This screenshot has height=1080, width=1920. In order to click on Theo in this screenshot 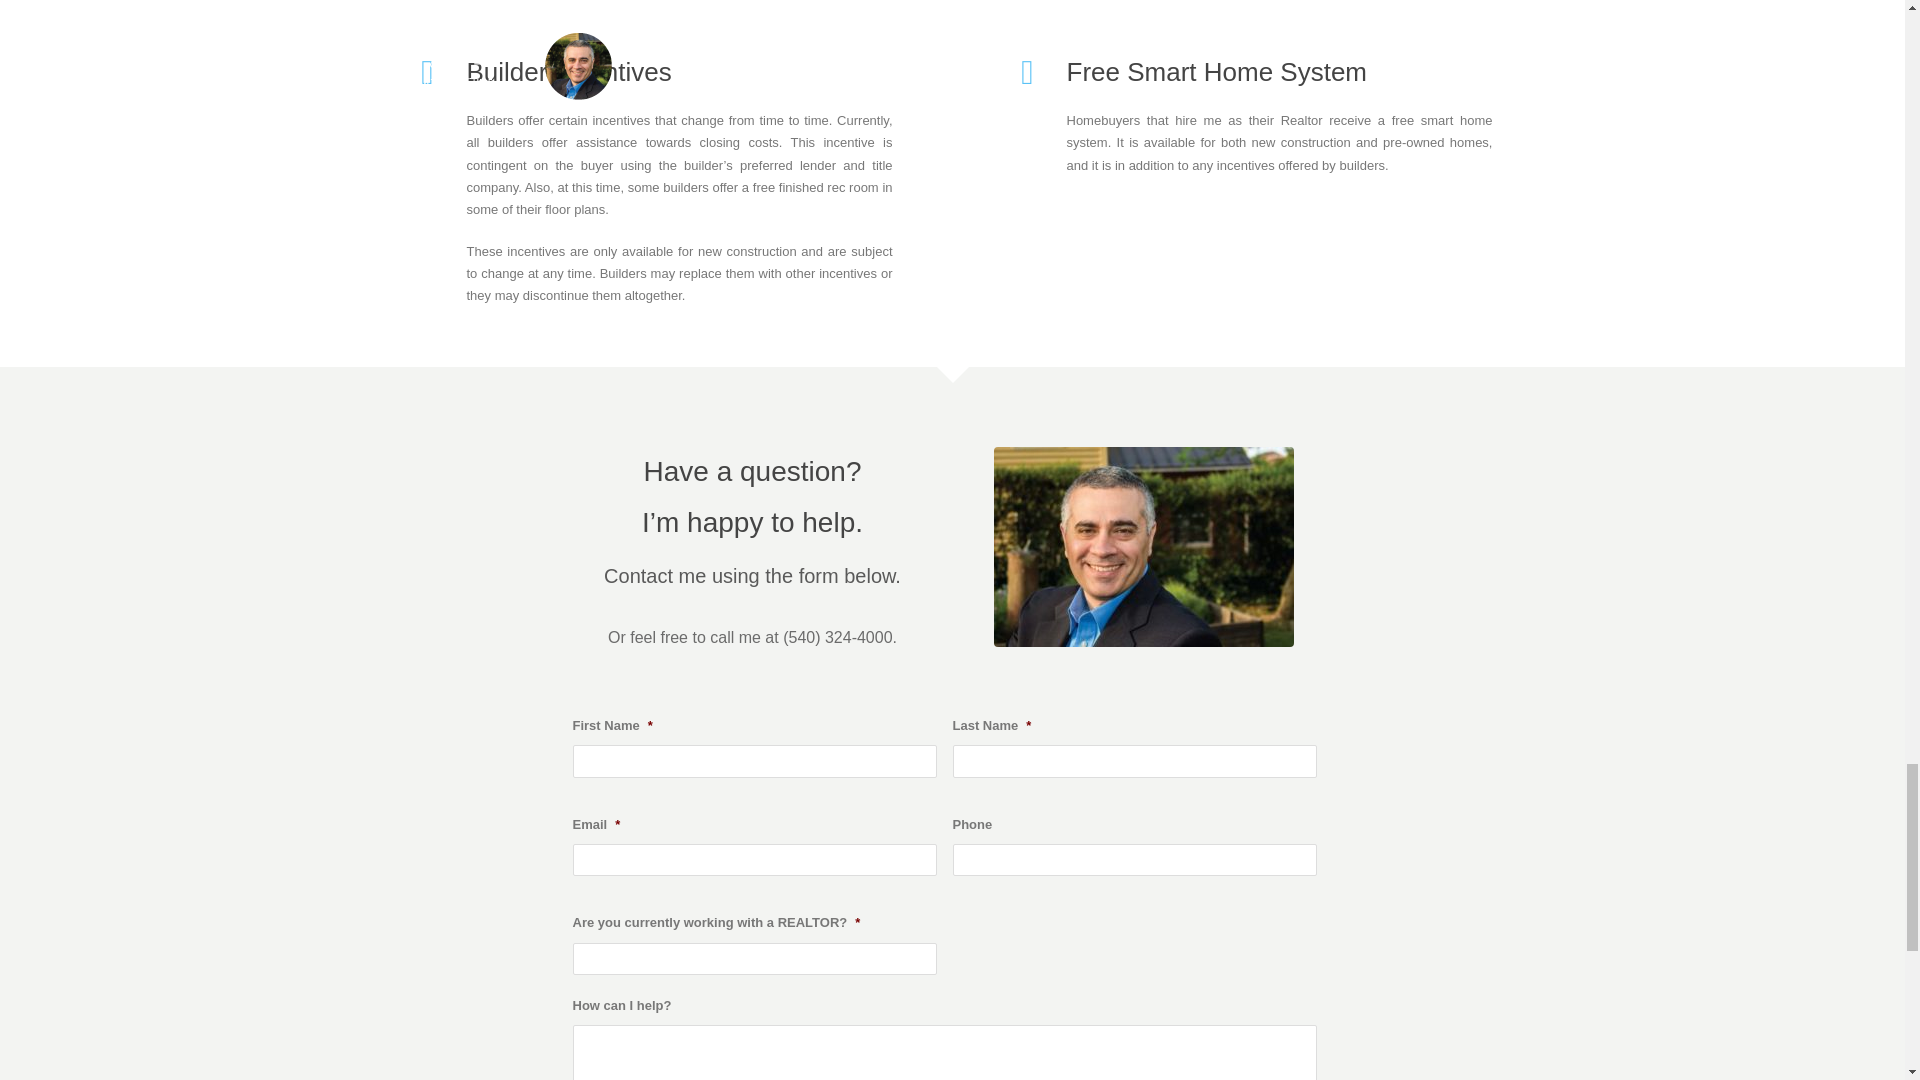, I will do `click(1144, 546)`.